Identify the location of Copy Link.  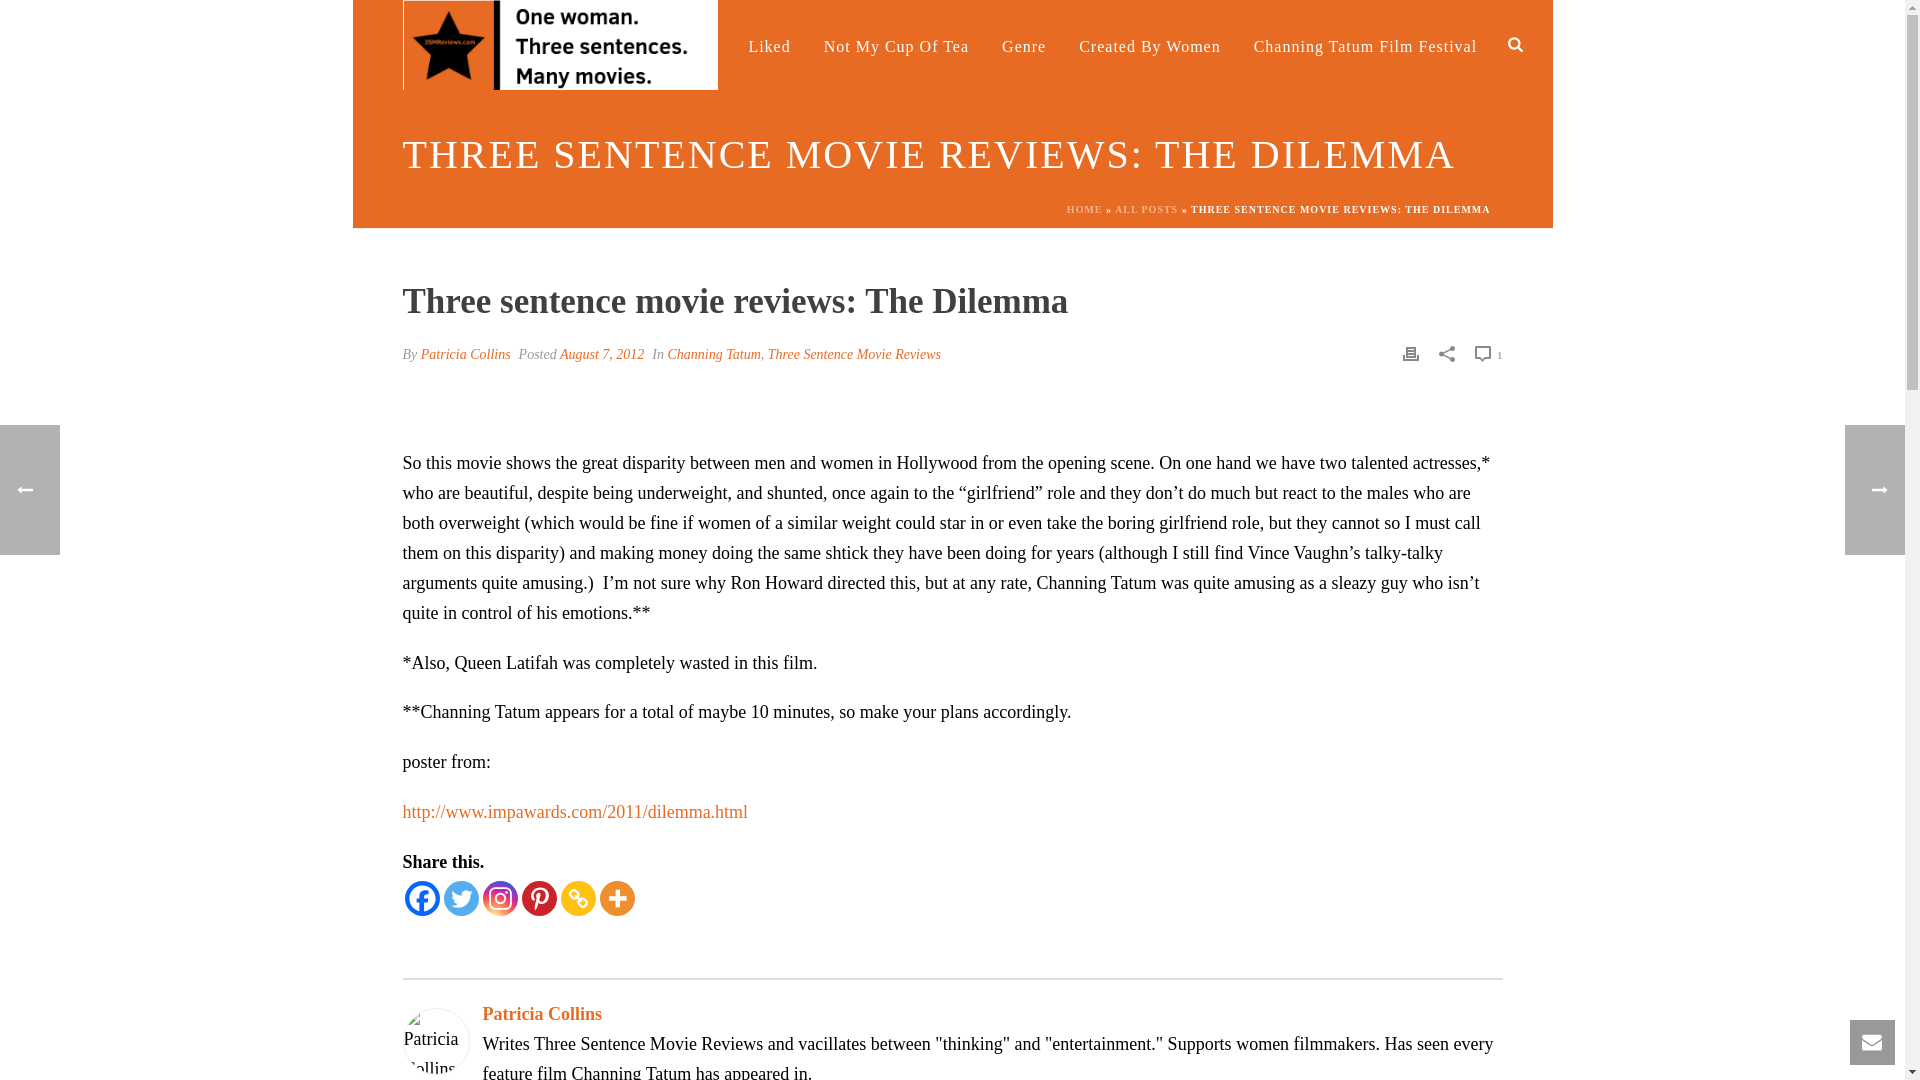
(578, 898).